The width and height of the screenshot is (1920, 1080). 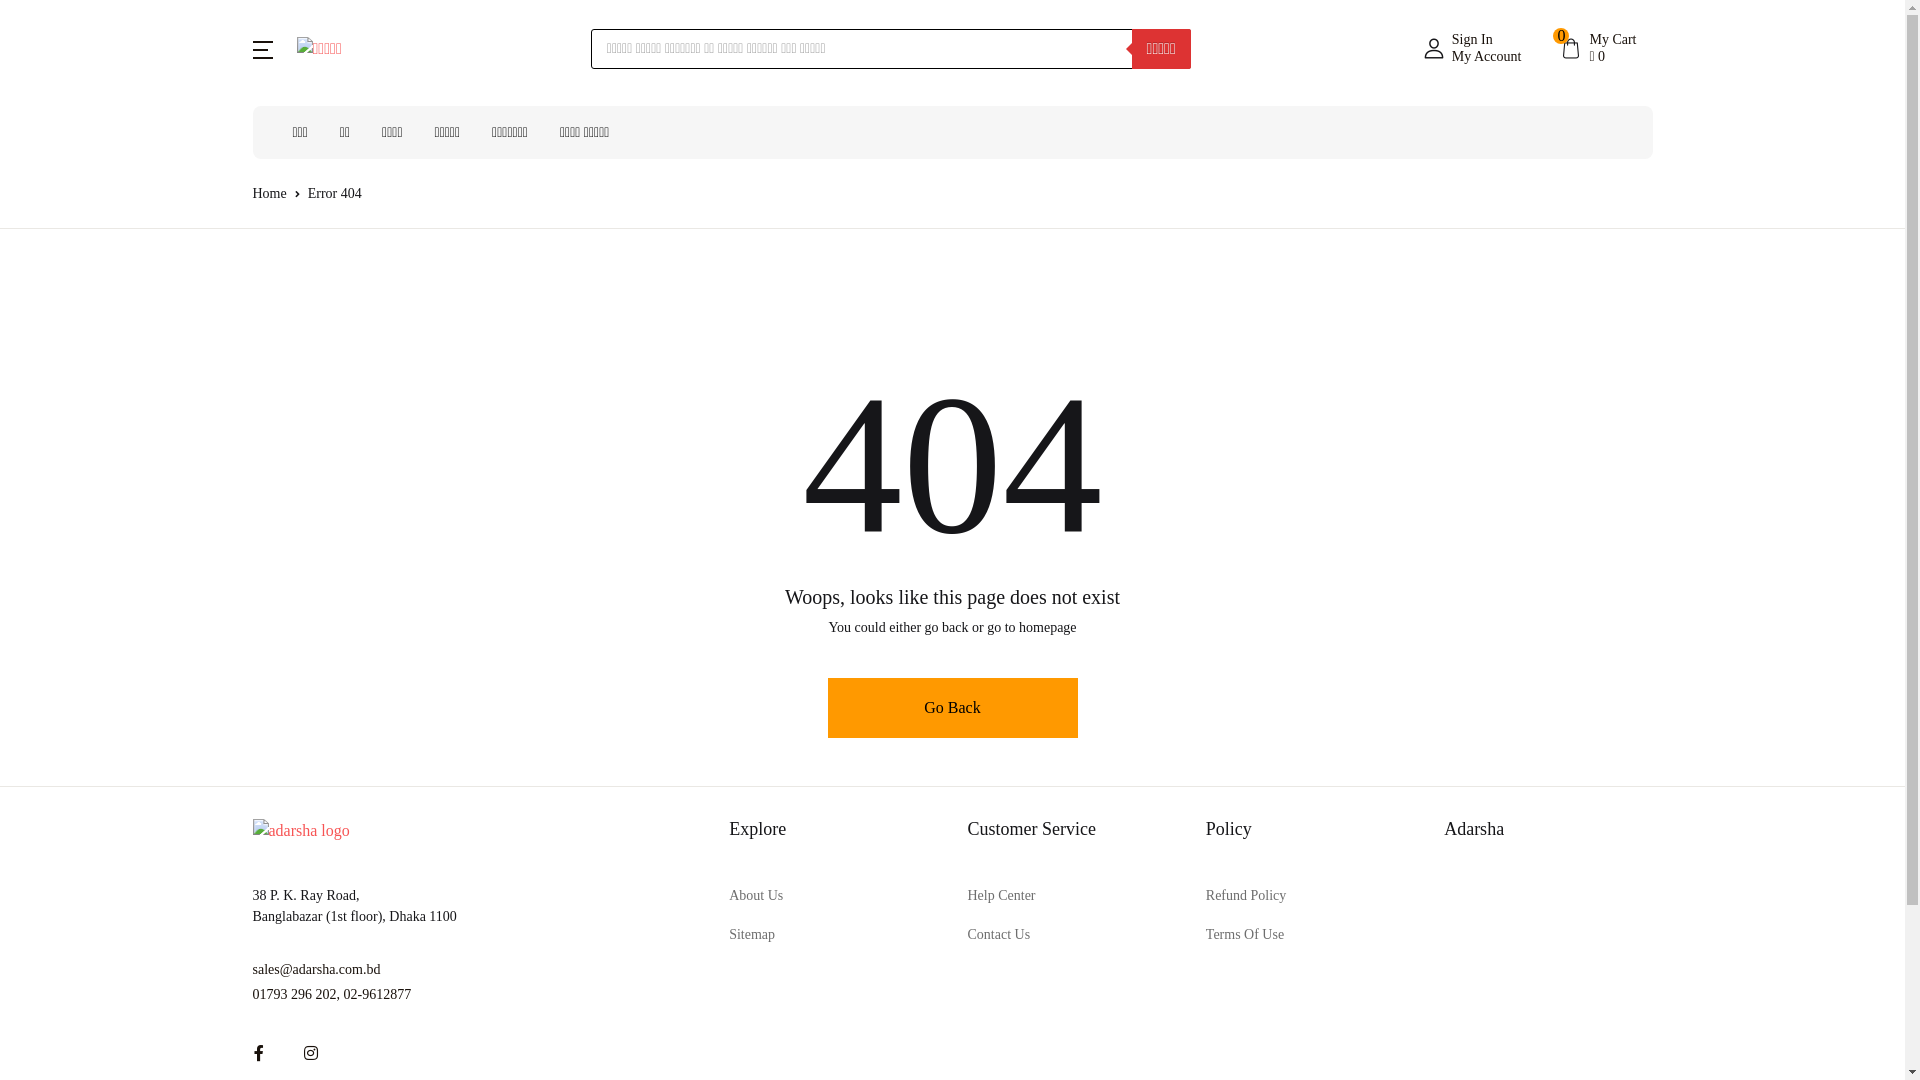 What do you see at coordinates (311, 1054) in the screenshot?
I see `Instagram` at bounding box center [311, 1054].